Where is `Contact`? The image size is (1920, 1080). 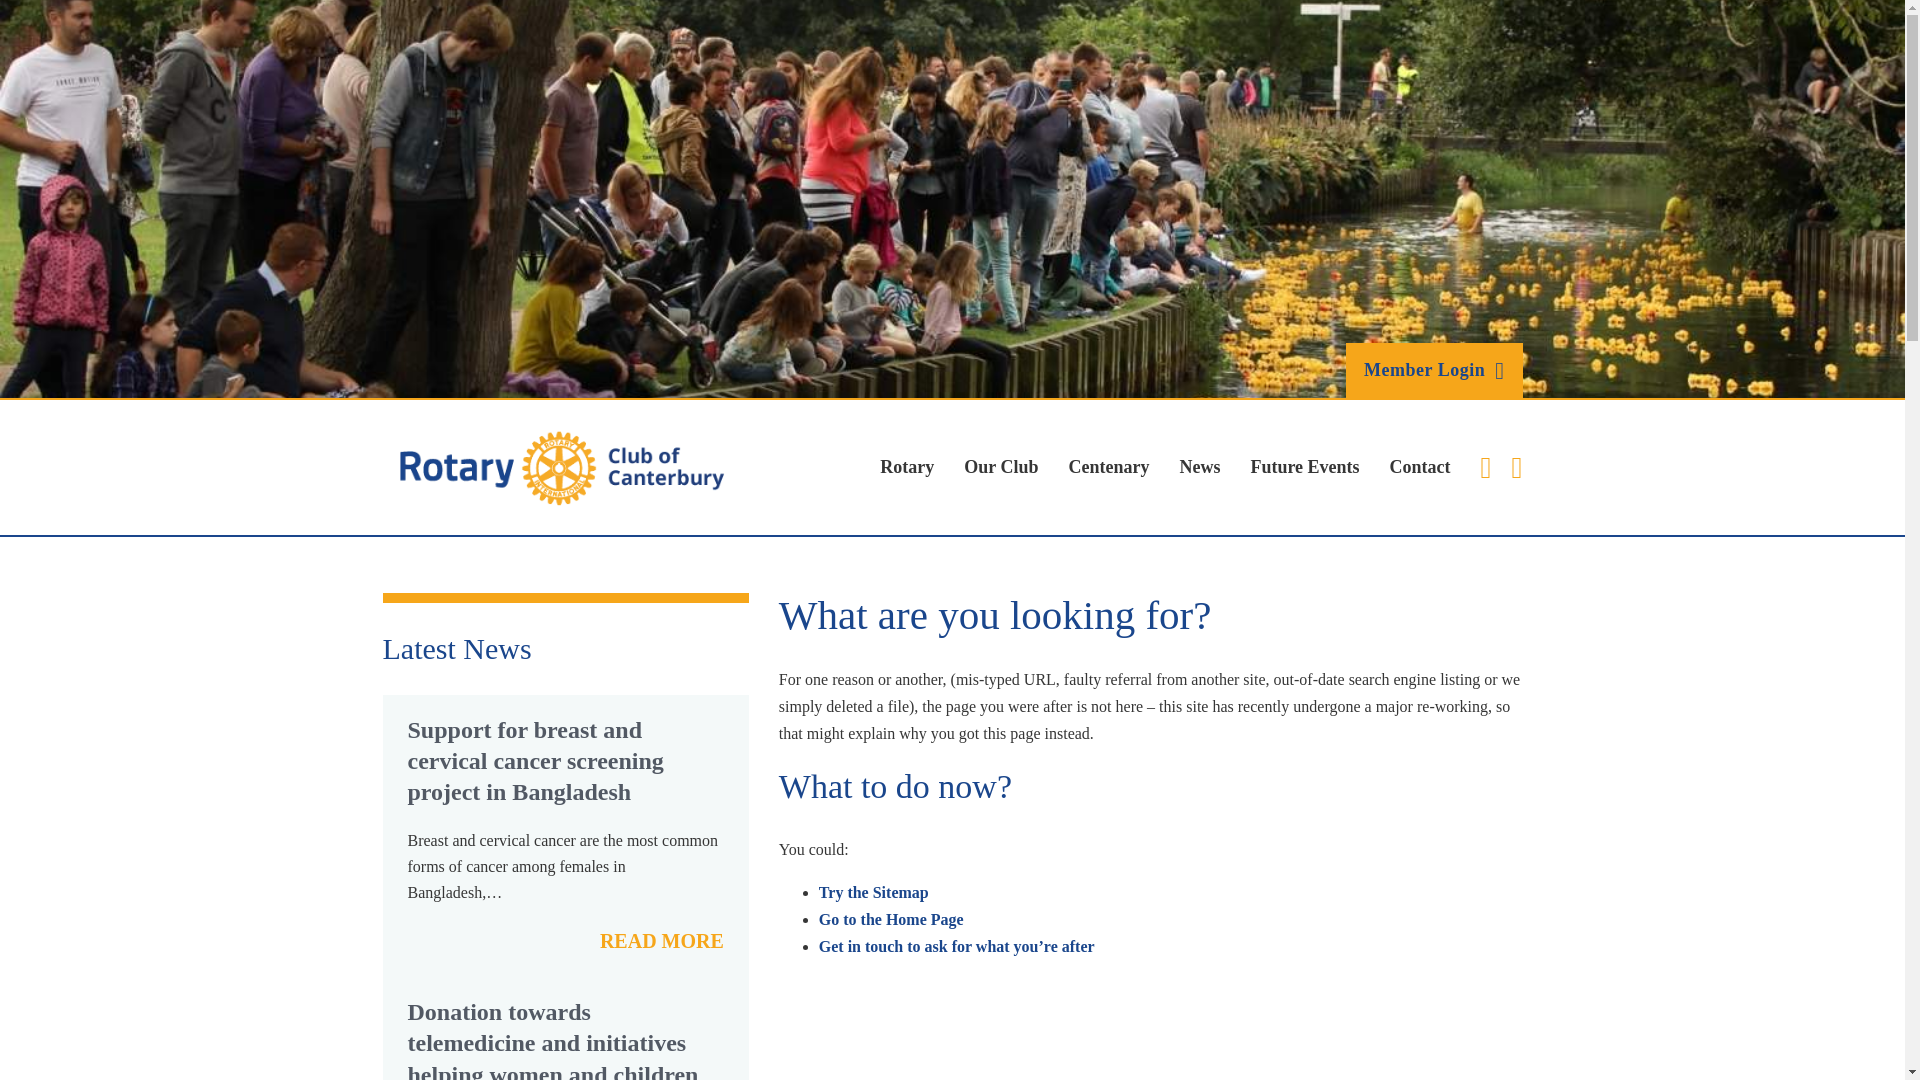
Contact is located at coordinates (1420, 467).